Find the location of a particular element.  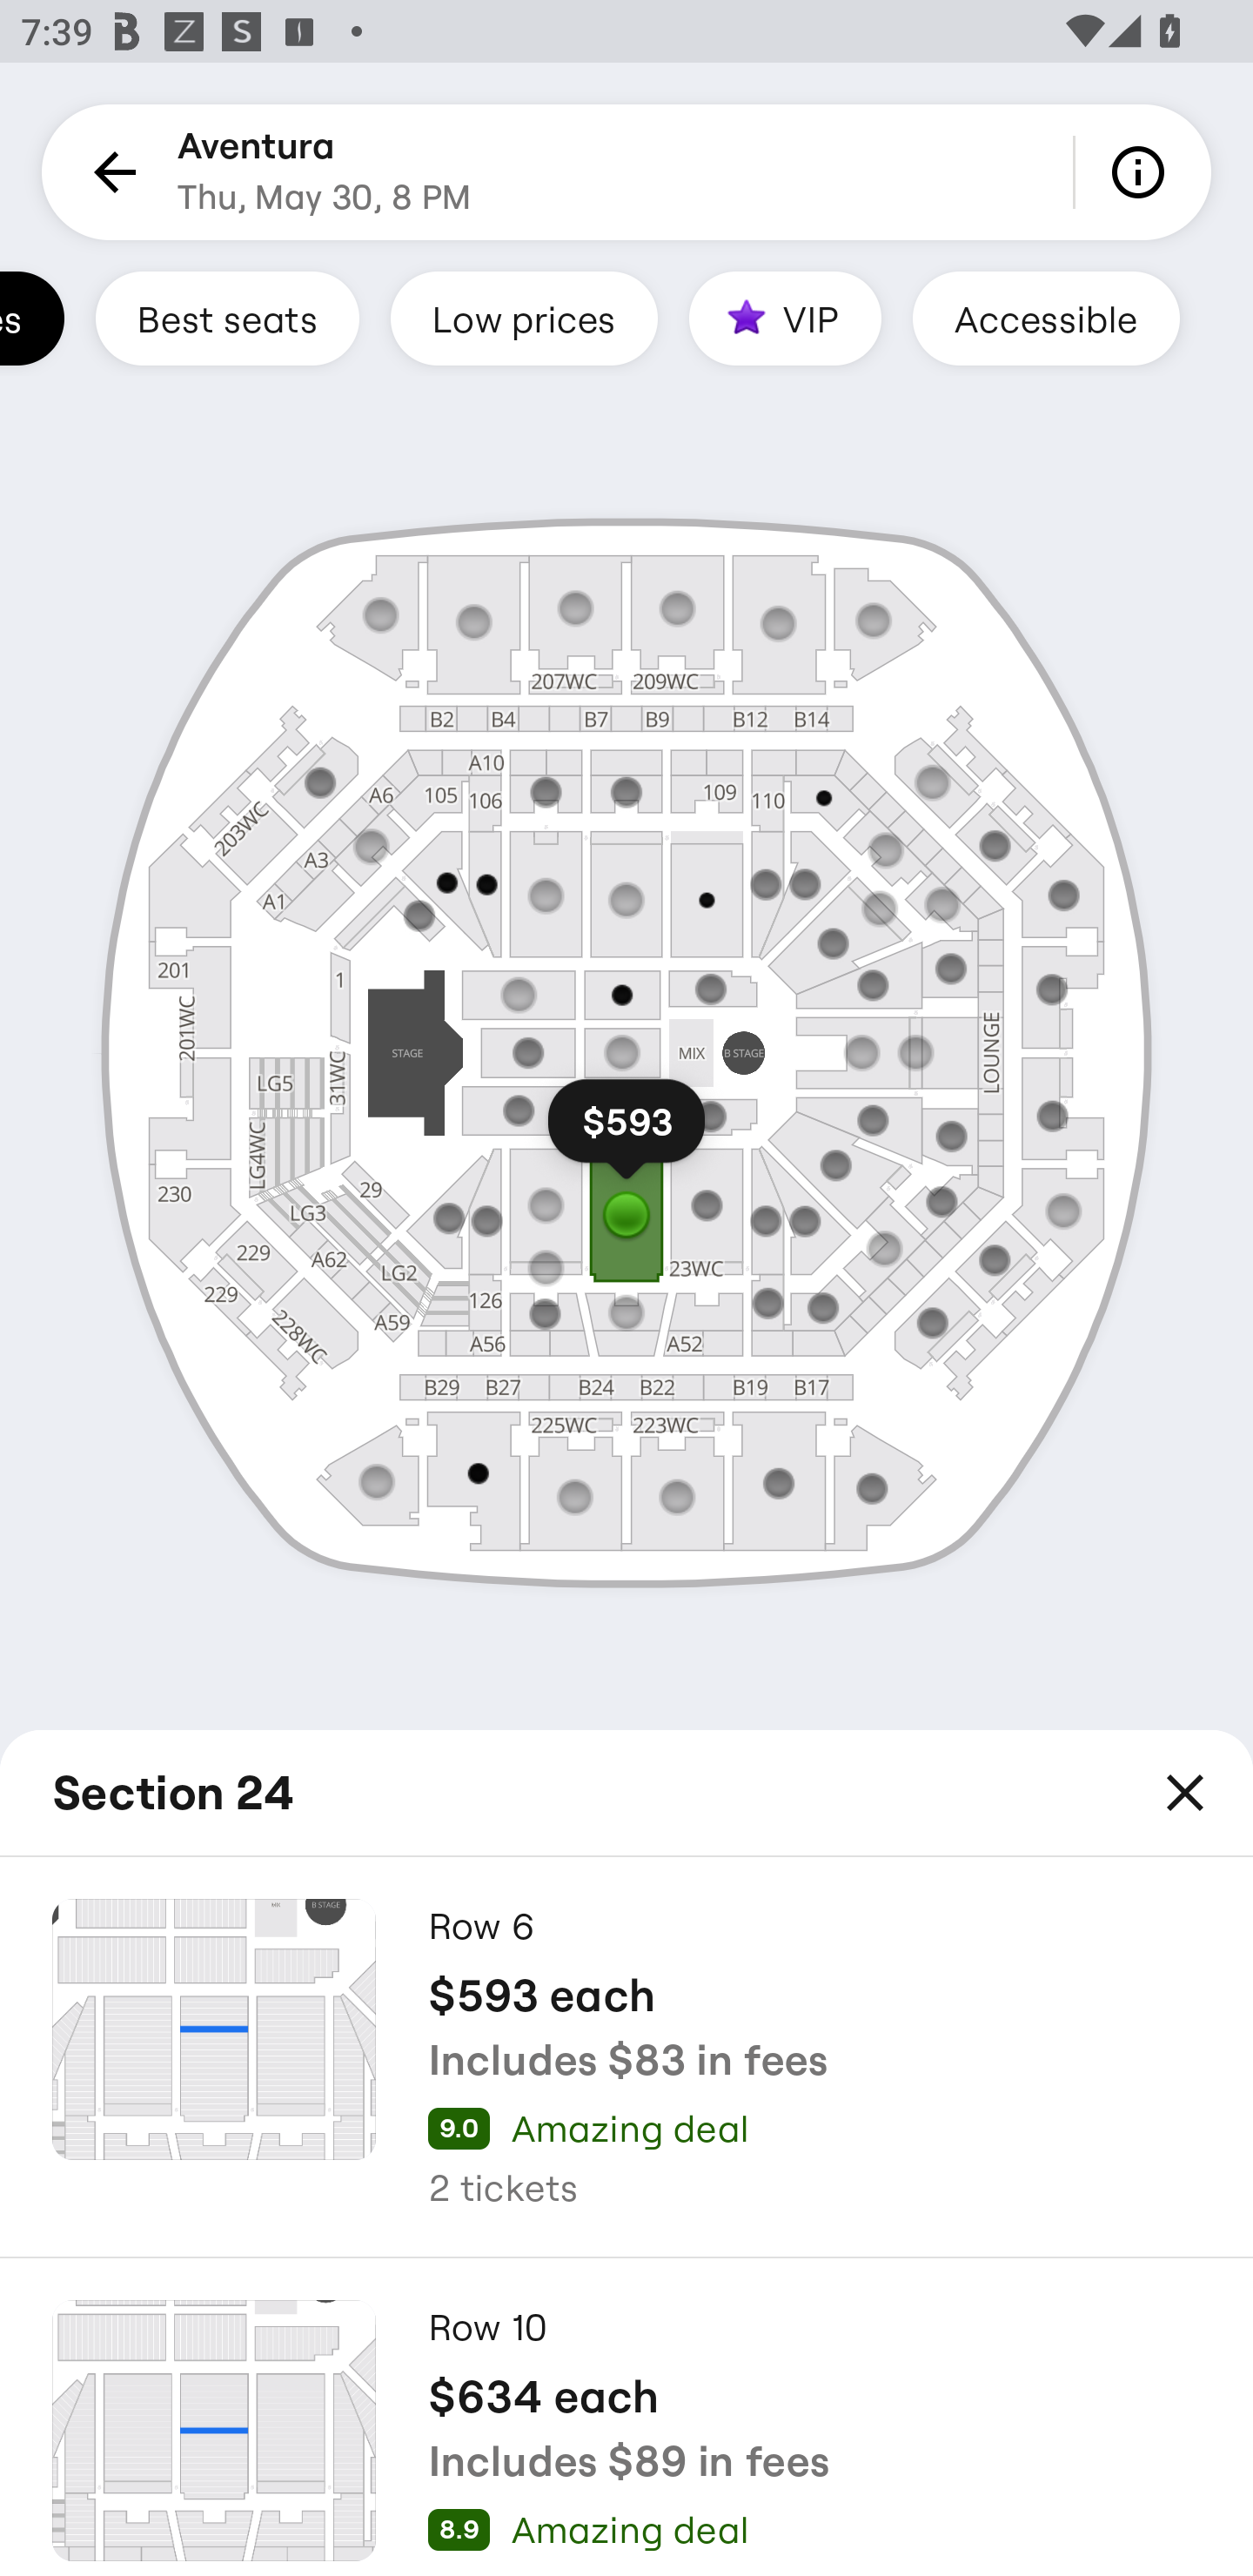

Back is located at coordinates (110, 172).